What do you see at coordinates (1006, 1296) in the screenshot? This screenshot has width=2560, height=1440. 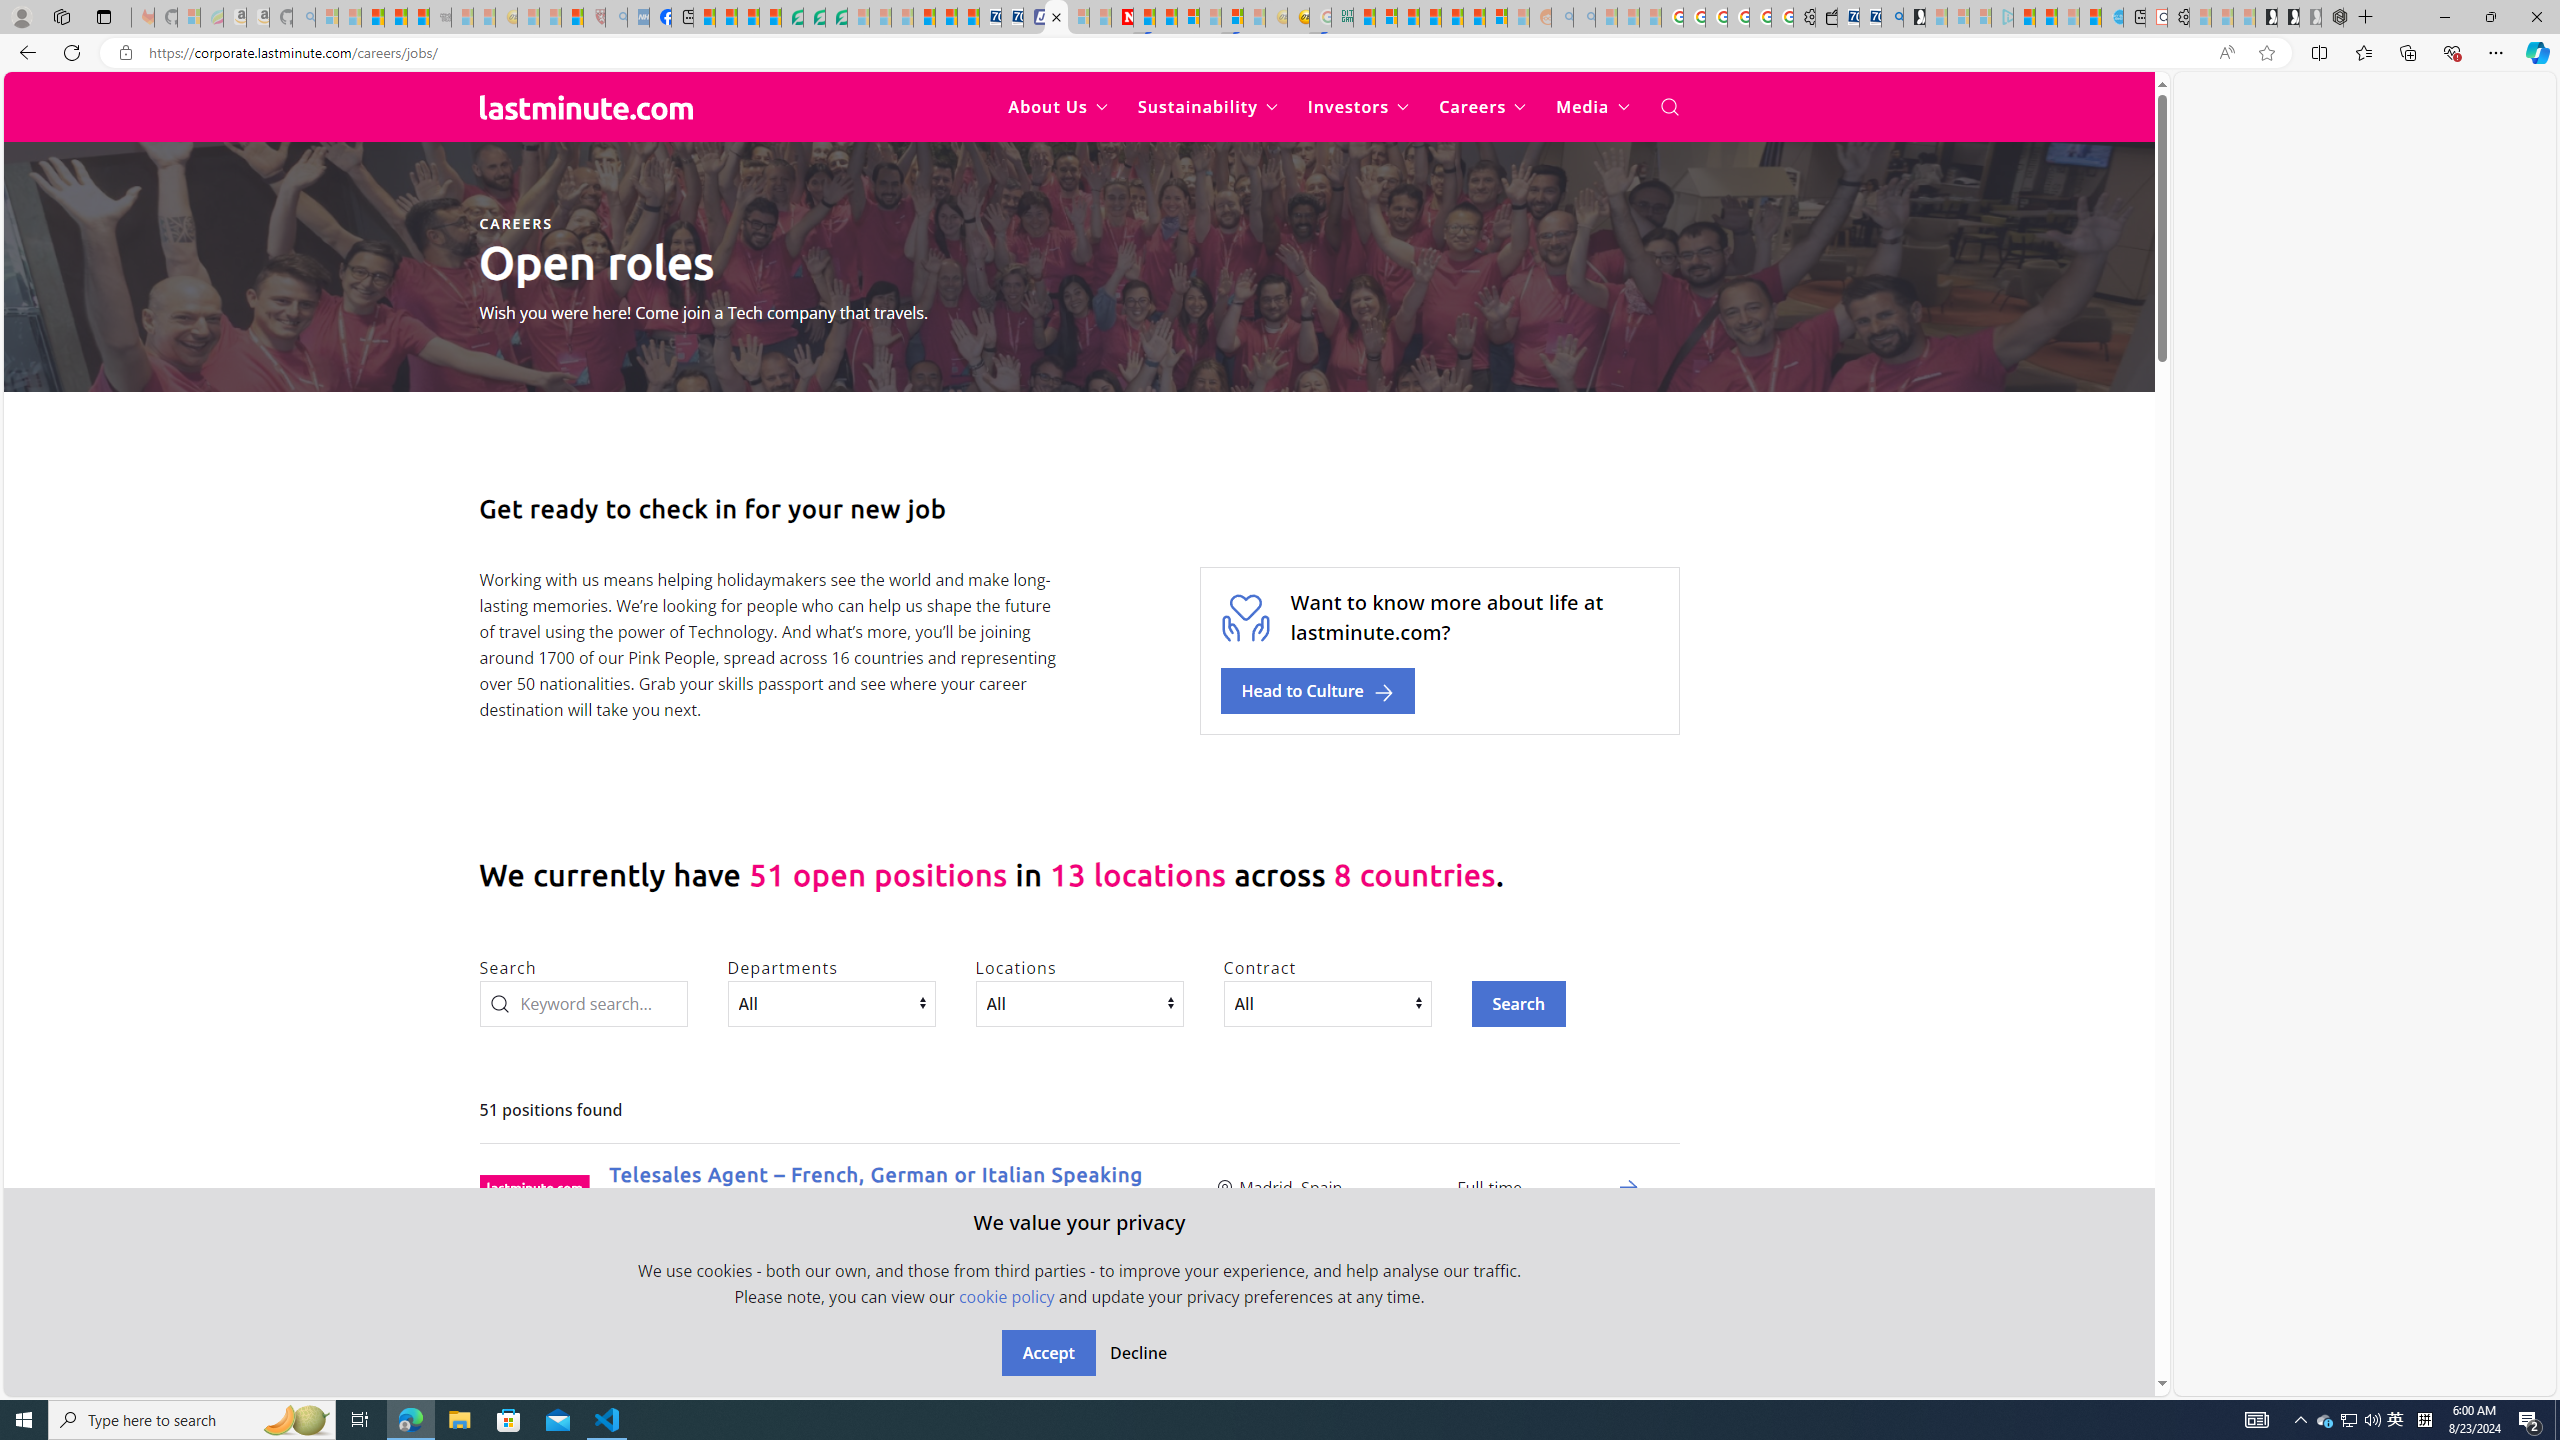 I see `cookie policy` at bounding box center [1006, 1296].